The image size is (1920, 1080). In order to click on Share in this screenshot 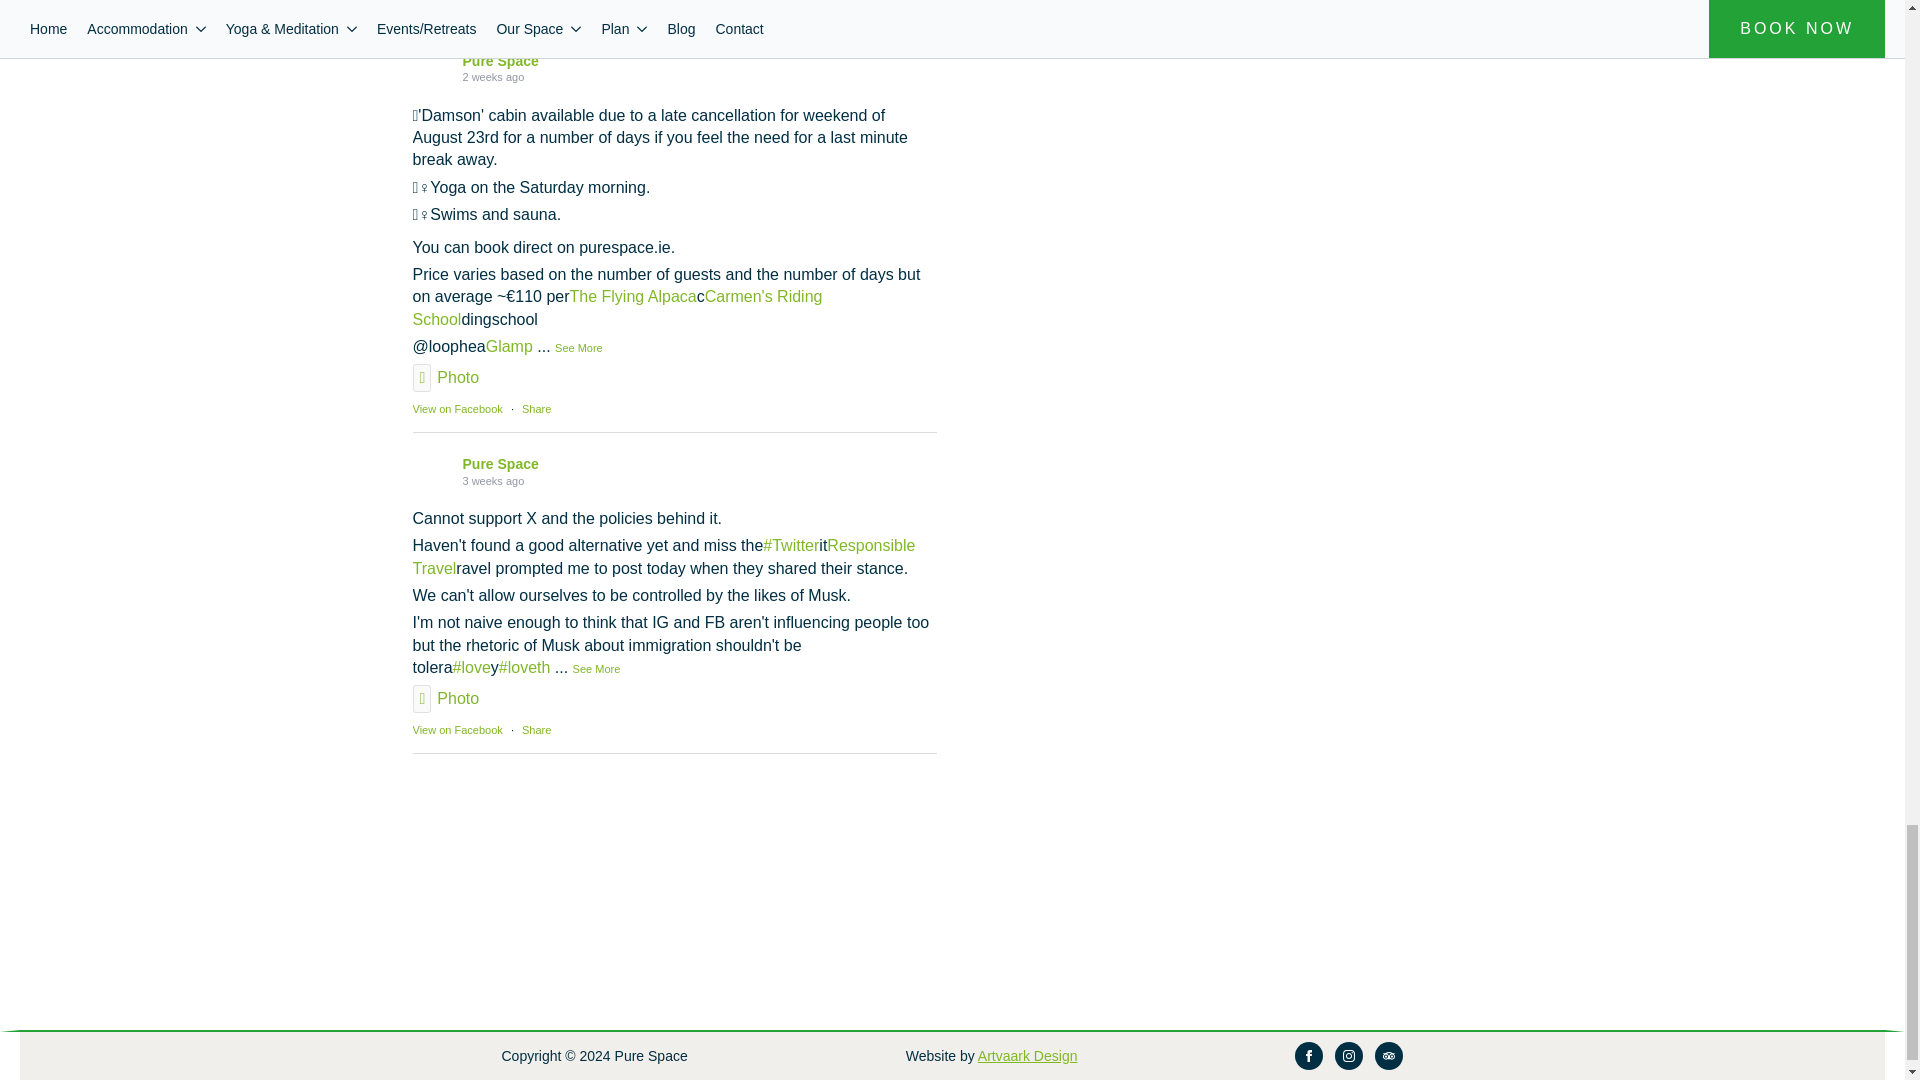, I will do `click(536, 729)`.